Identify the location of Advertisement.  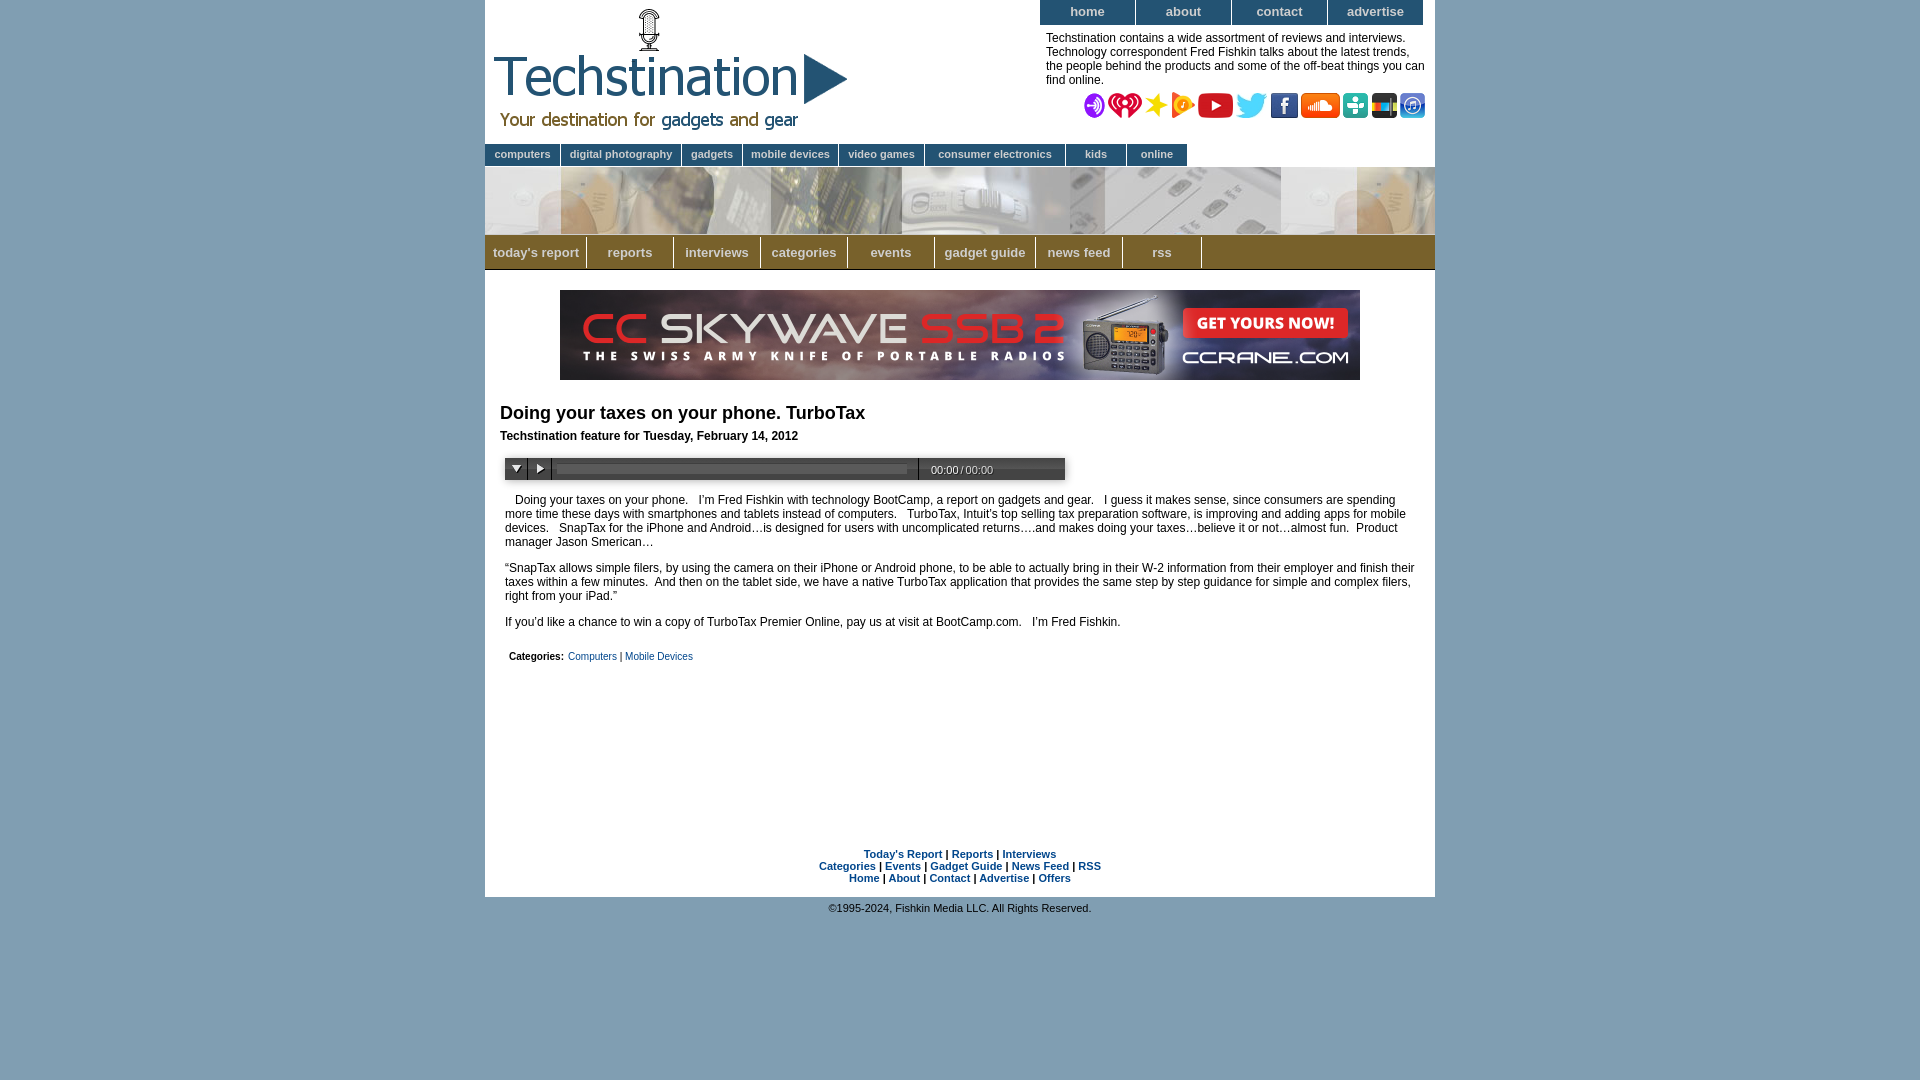
(804, 252).